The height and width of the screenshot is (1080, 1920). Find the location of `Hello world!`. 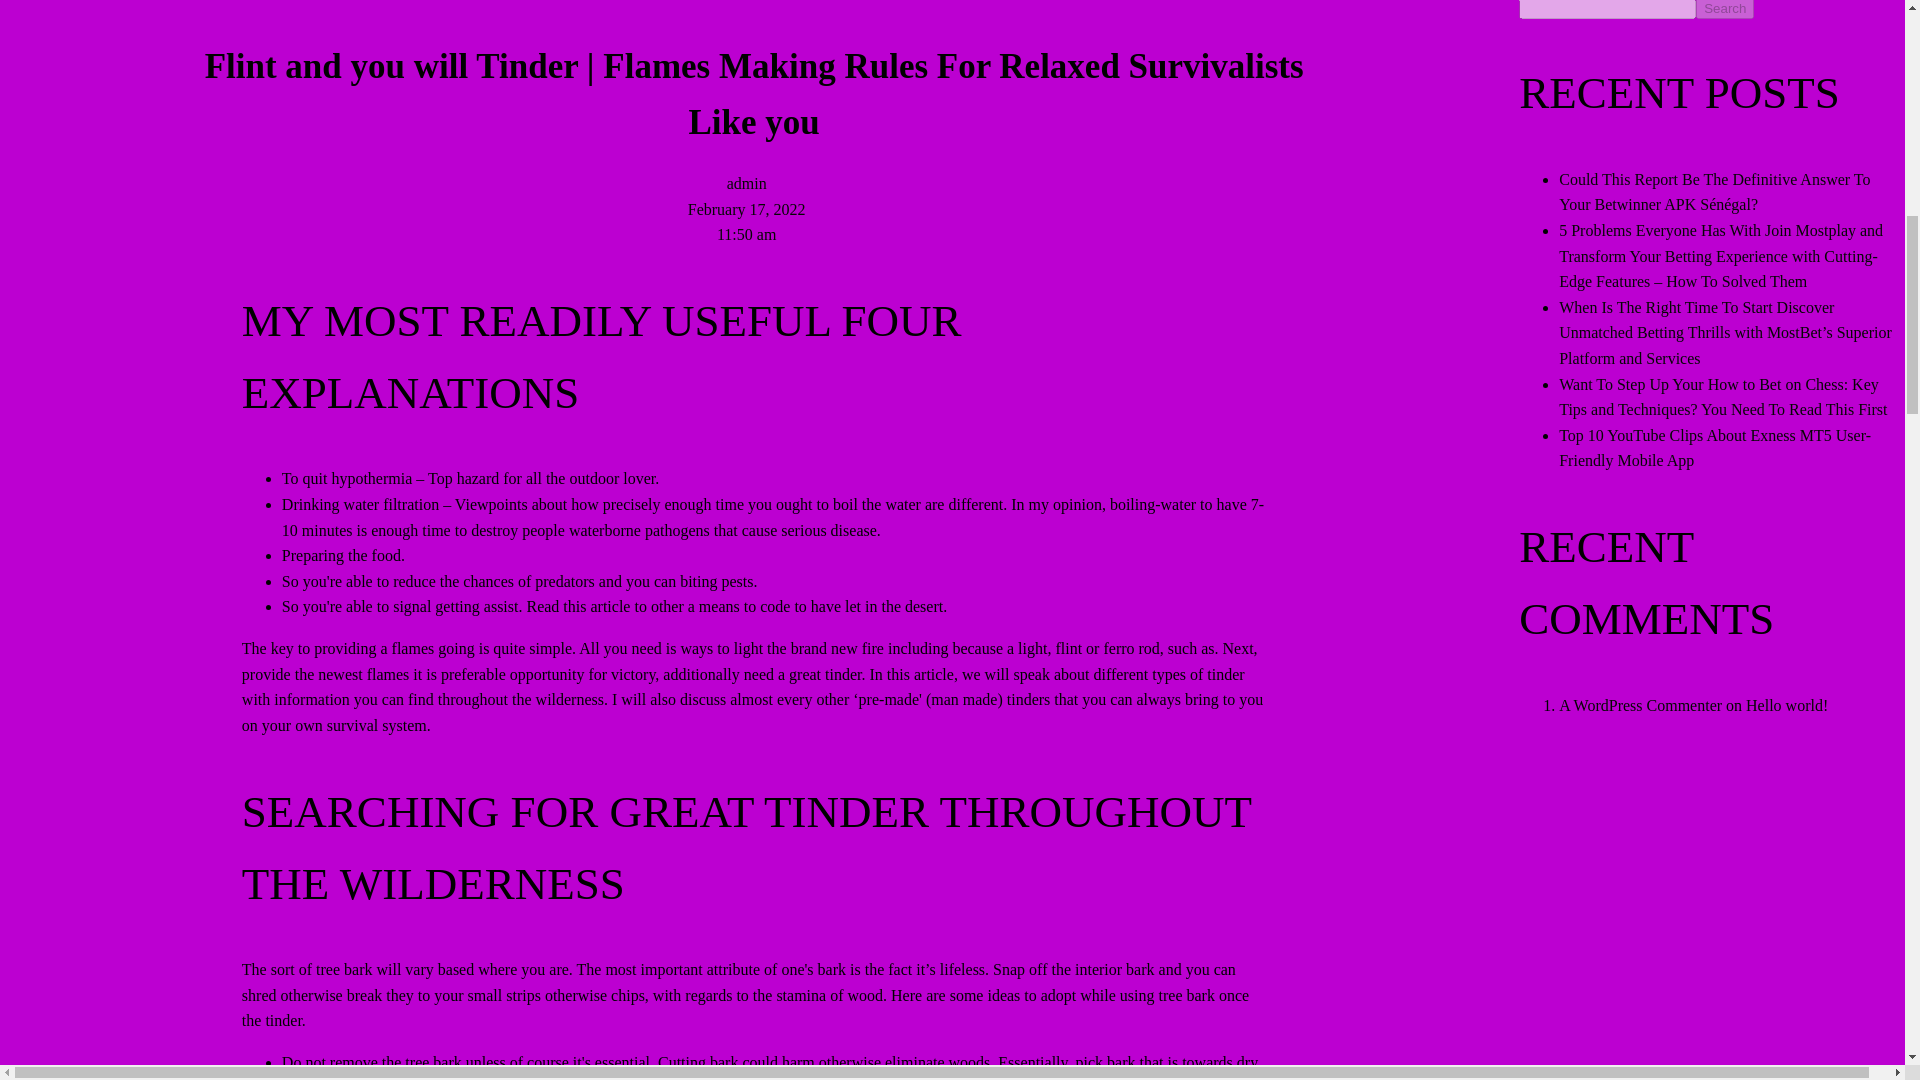

Hello world! is located at coordinates (1786, 704).